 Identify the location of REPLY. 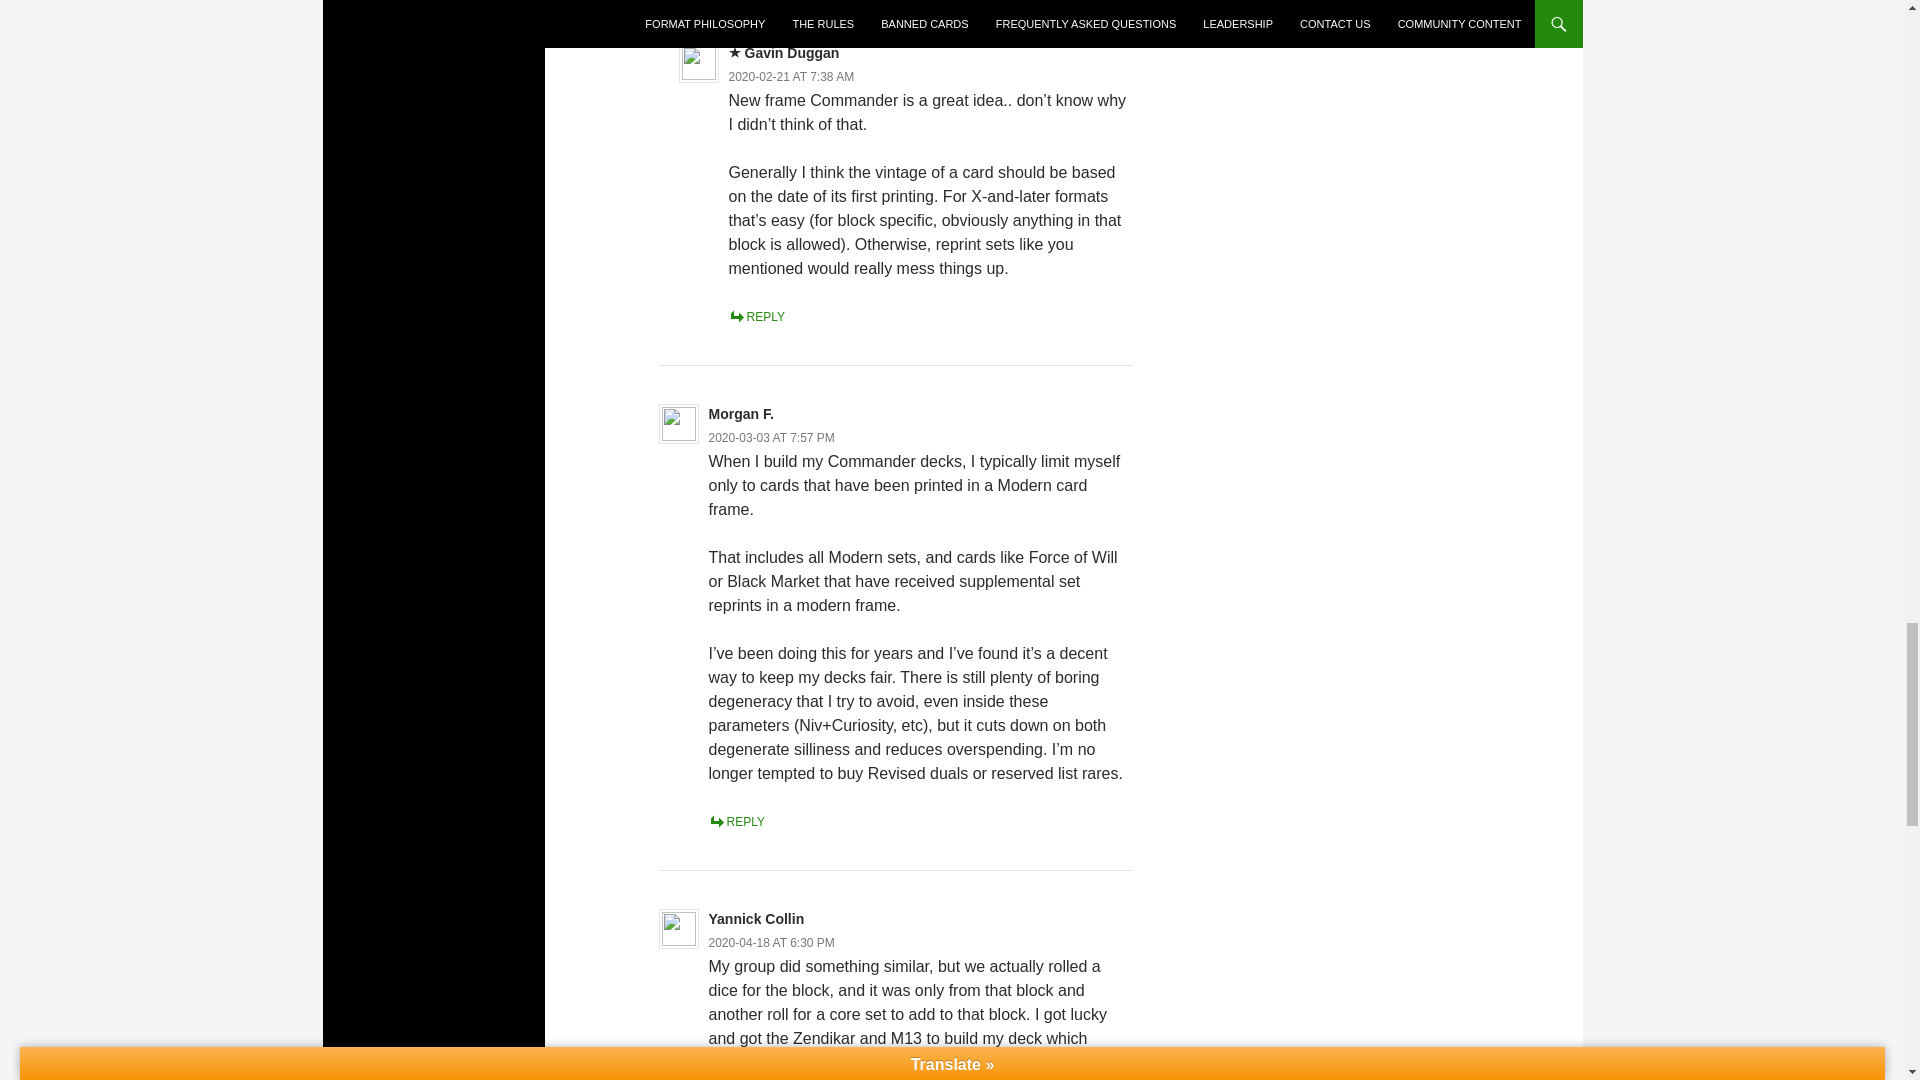
(736, 822).